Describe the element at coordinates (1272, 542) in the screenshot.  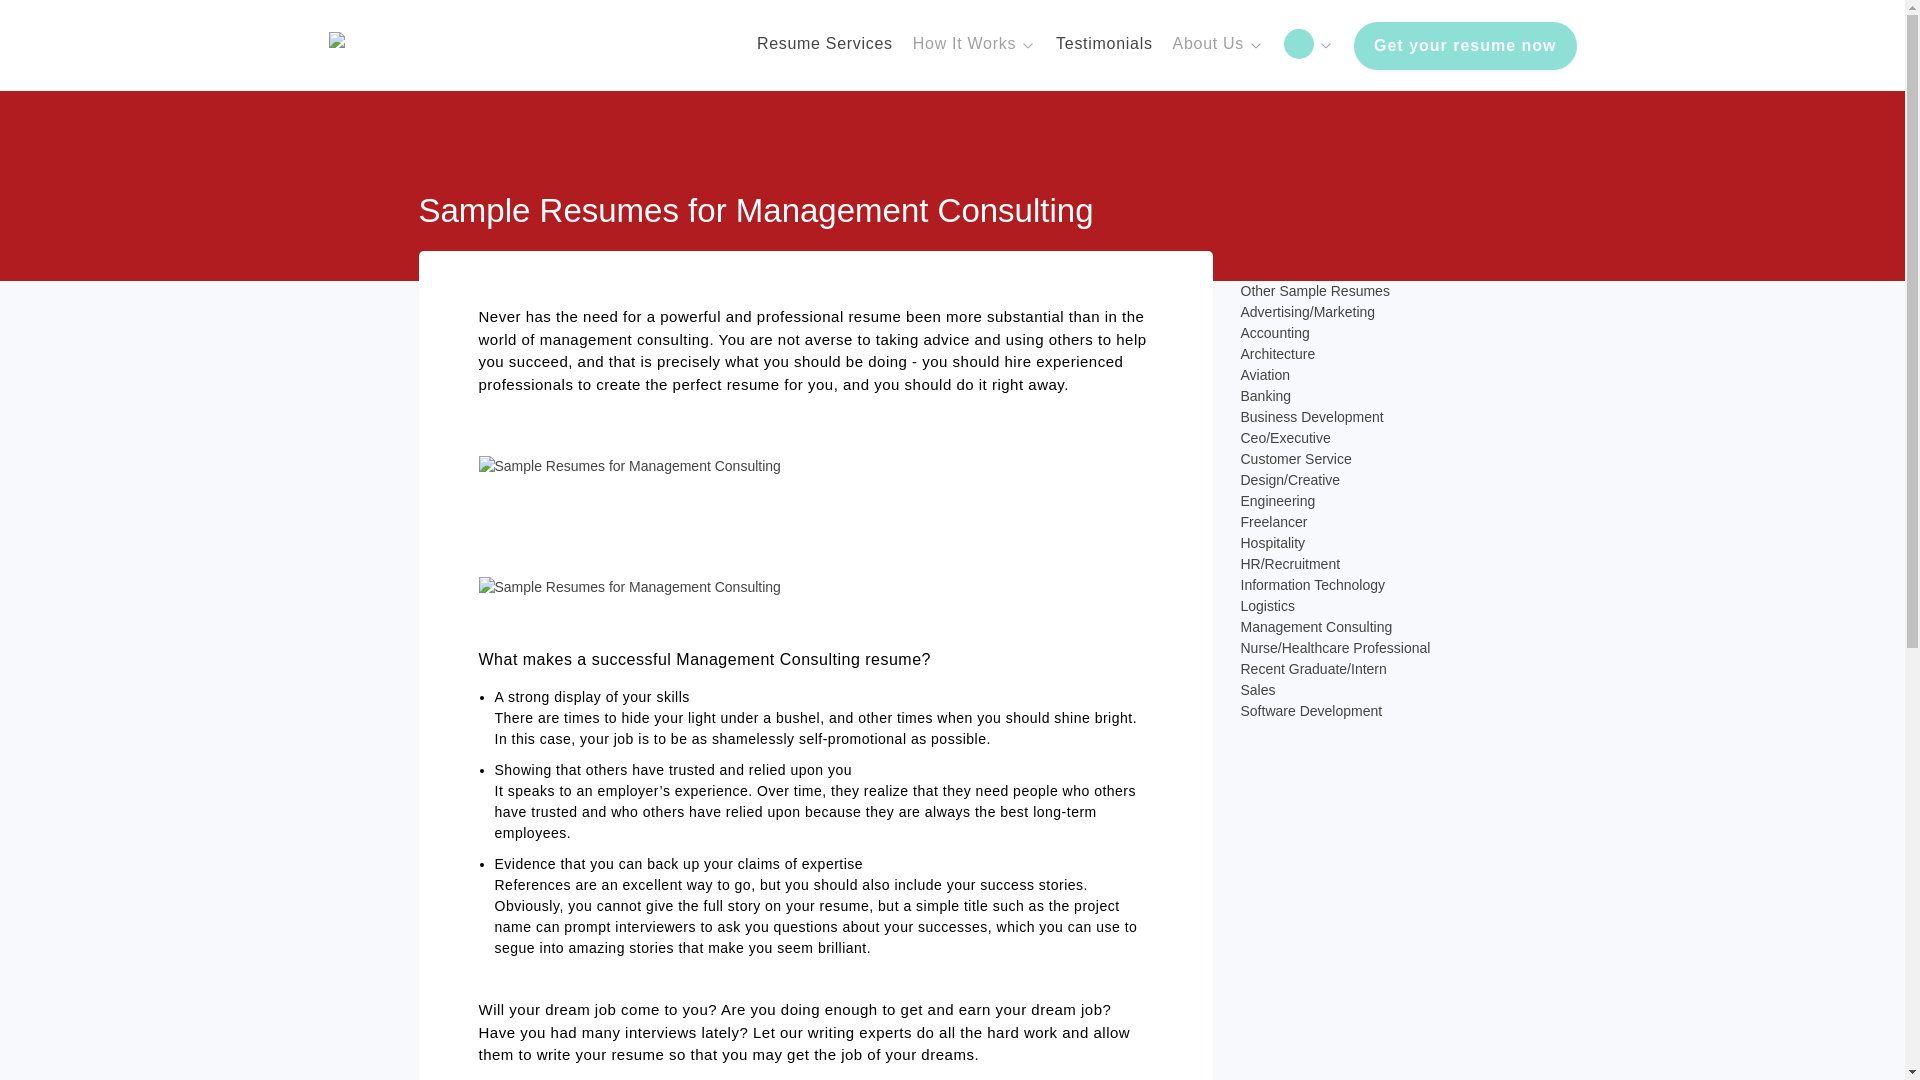
I see `Hospitality` at that location.